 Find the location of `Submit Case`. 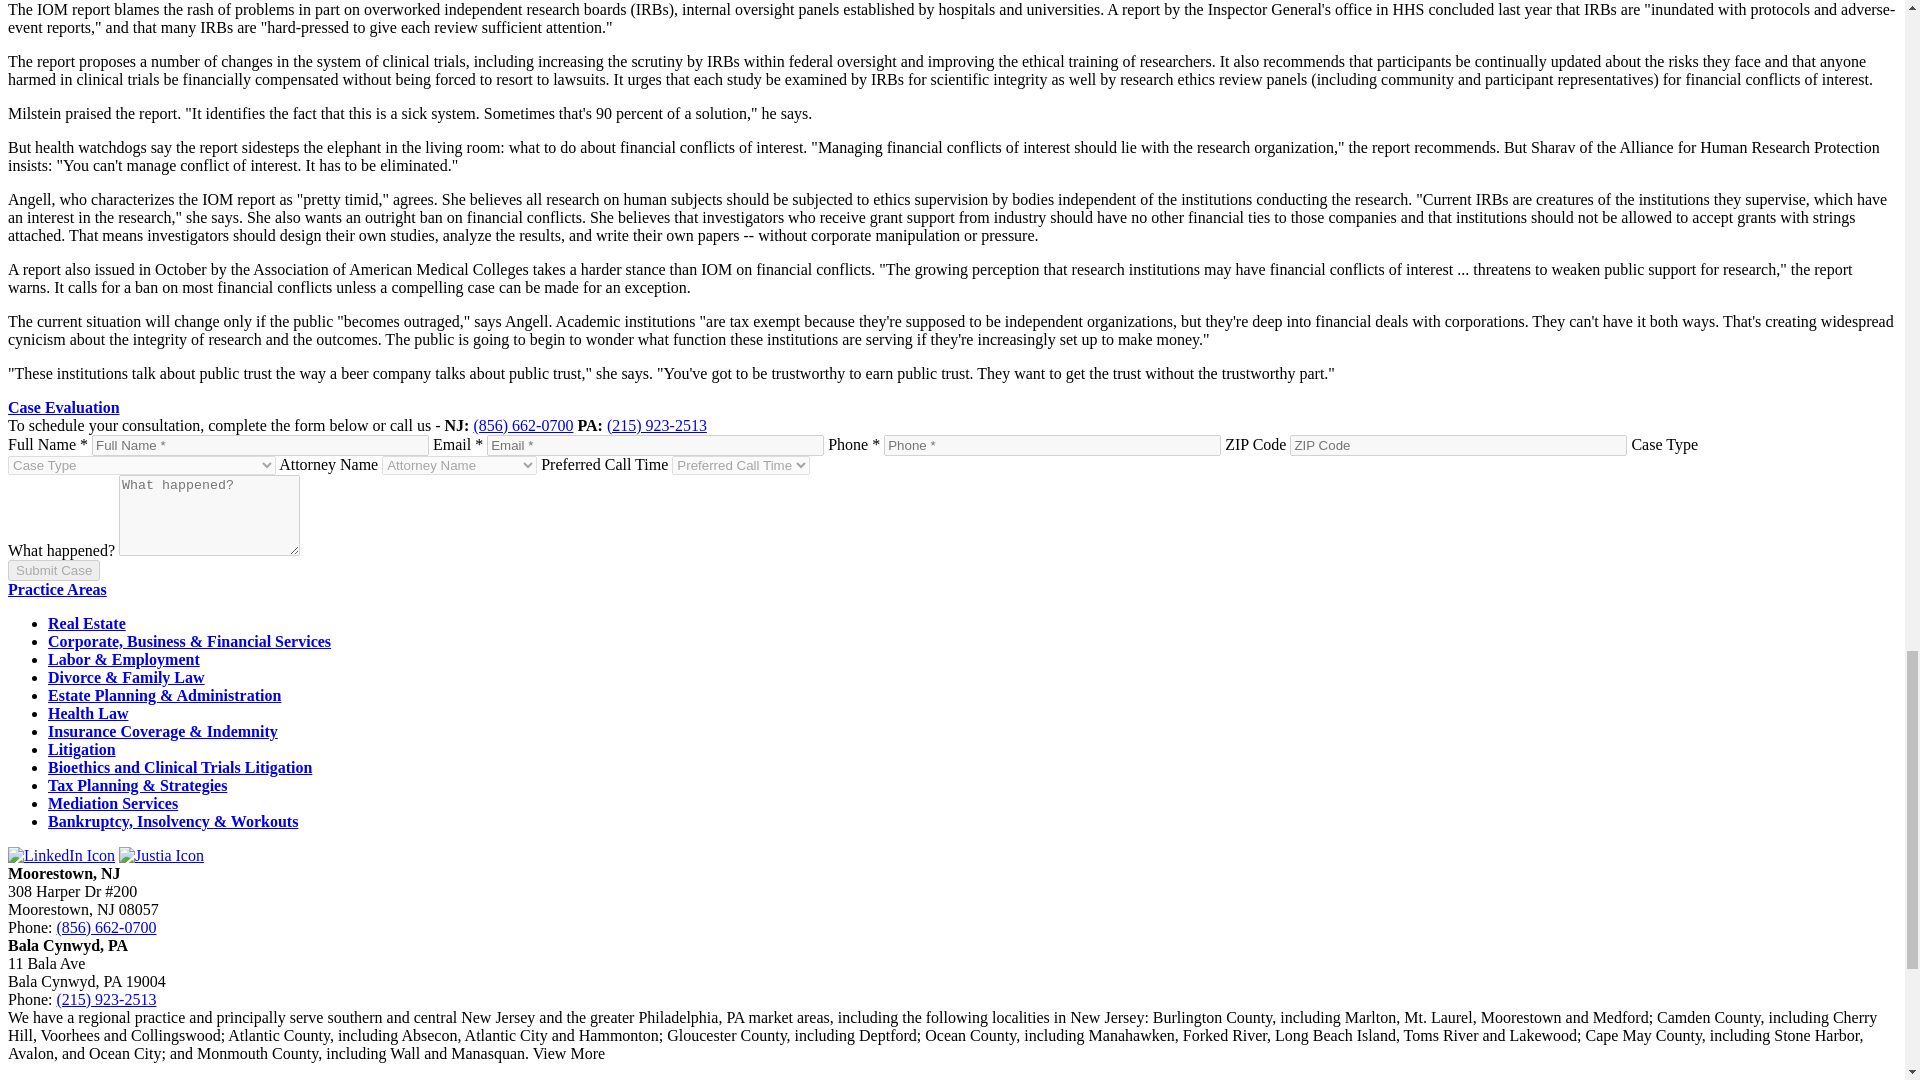

Submit Case is located at coordinates (53, 570).